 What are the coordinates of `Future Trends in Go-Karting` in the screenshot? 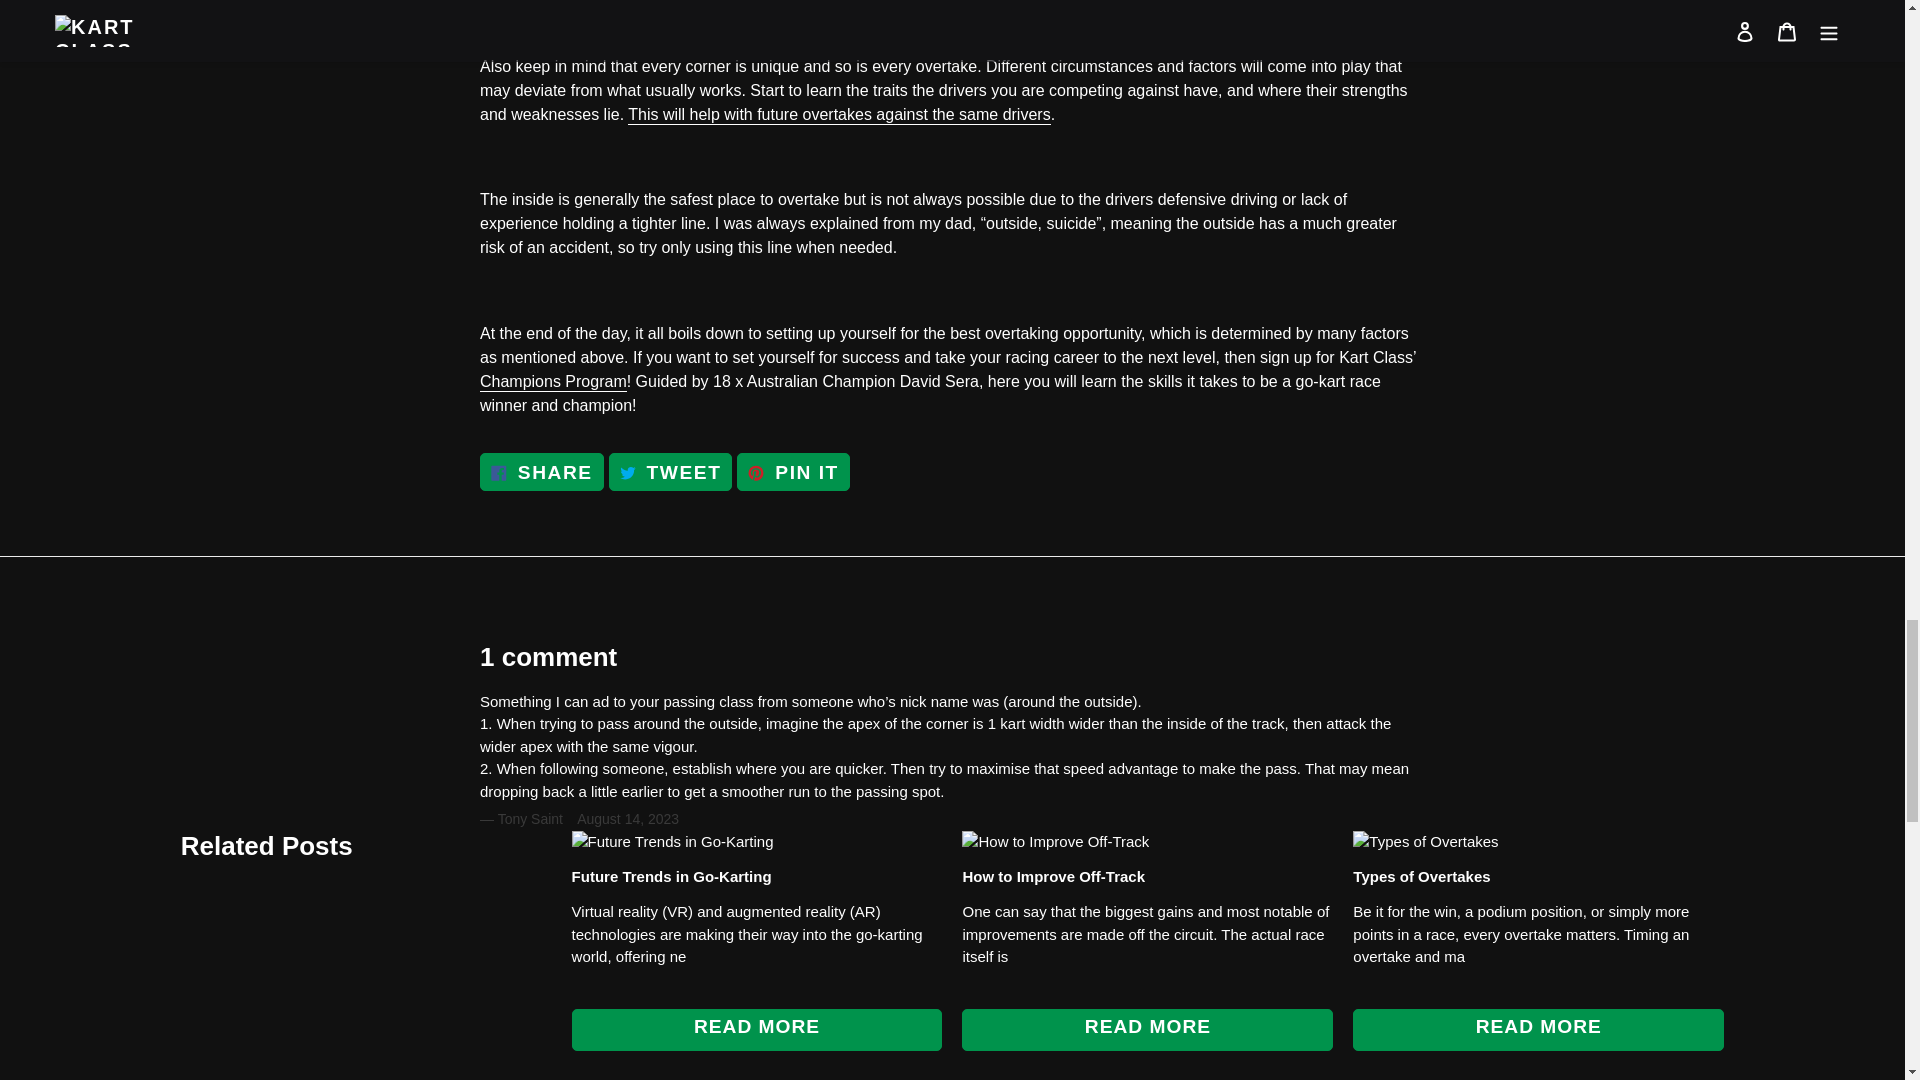 It's located at (1421, 876).